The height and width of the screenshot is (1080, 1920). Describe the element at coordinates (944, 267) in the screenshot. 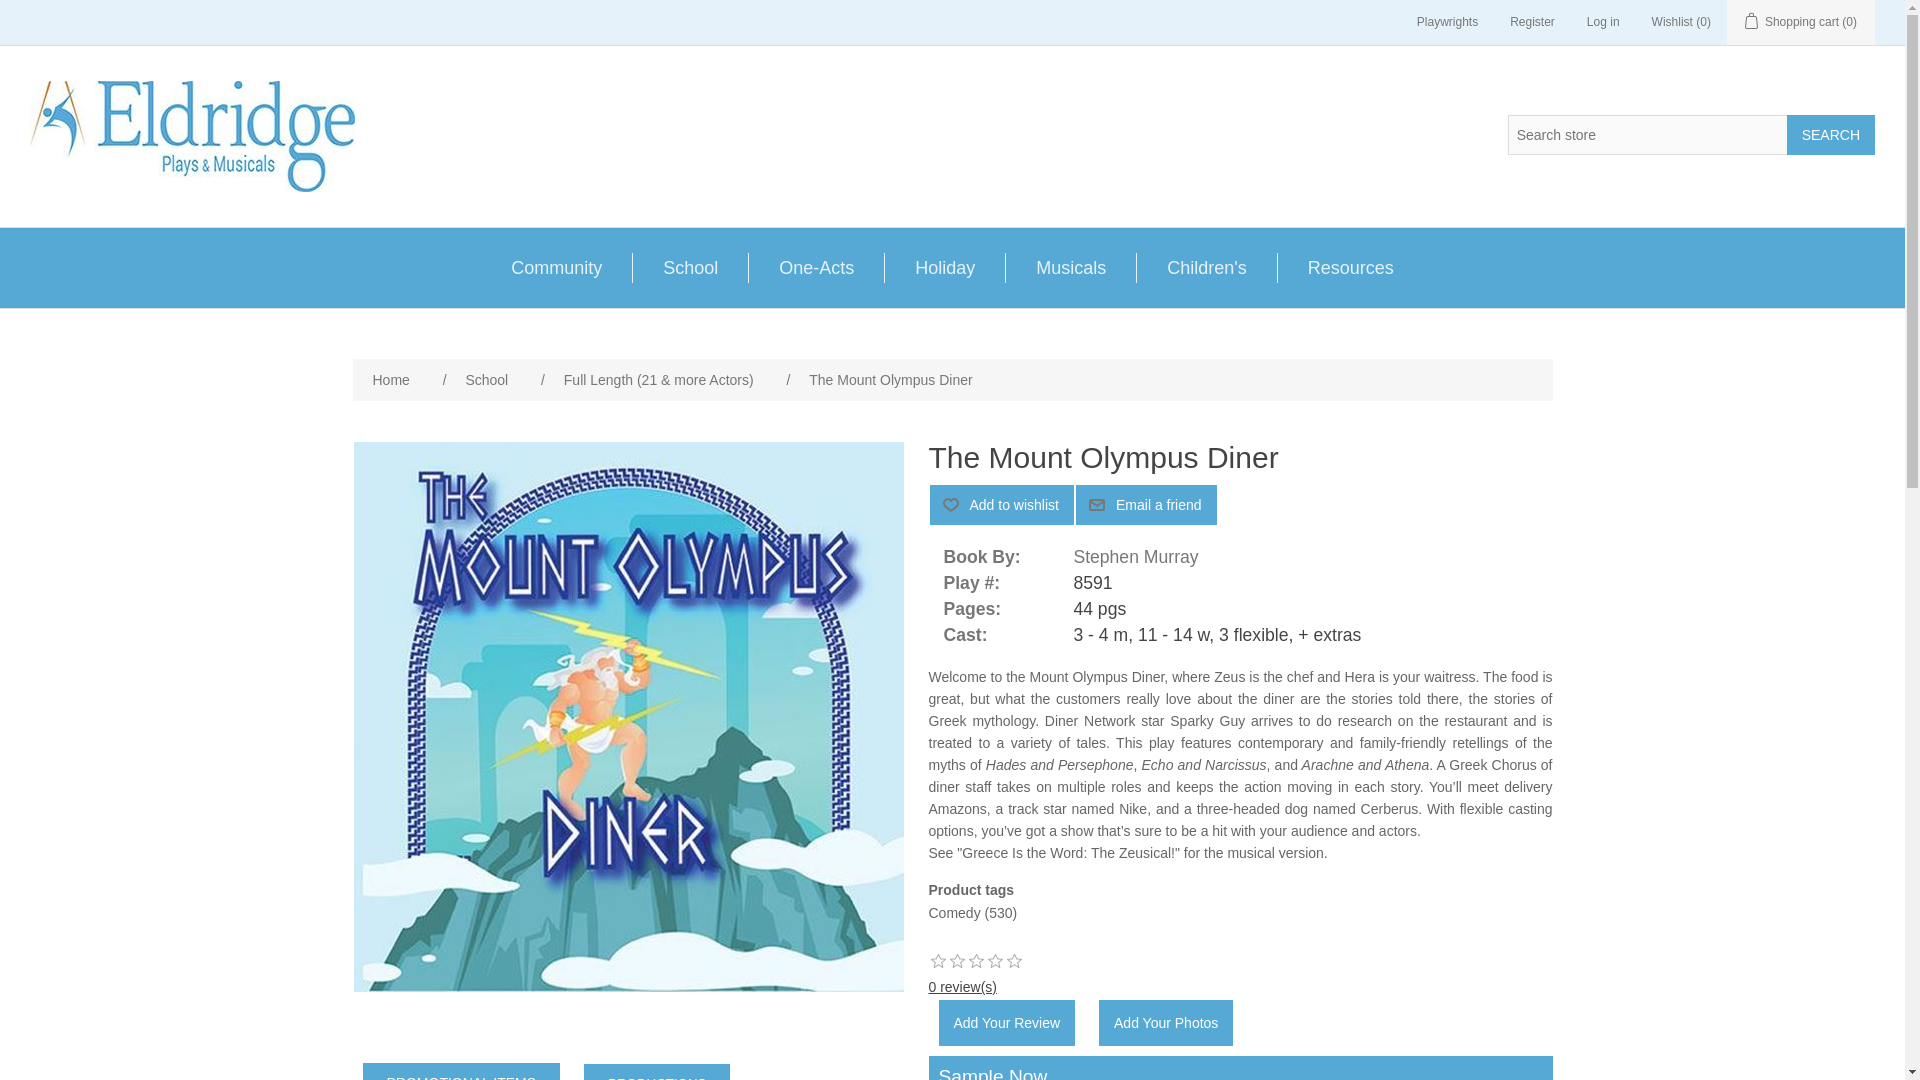

I see `Holiday` at that location.